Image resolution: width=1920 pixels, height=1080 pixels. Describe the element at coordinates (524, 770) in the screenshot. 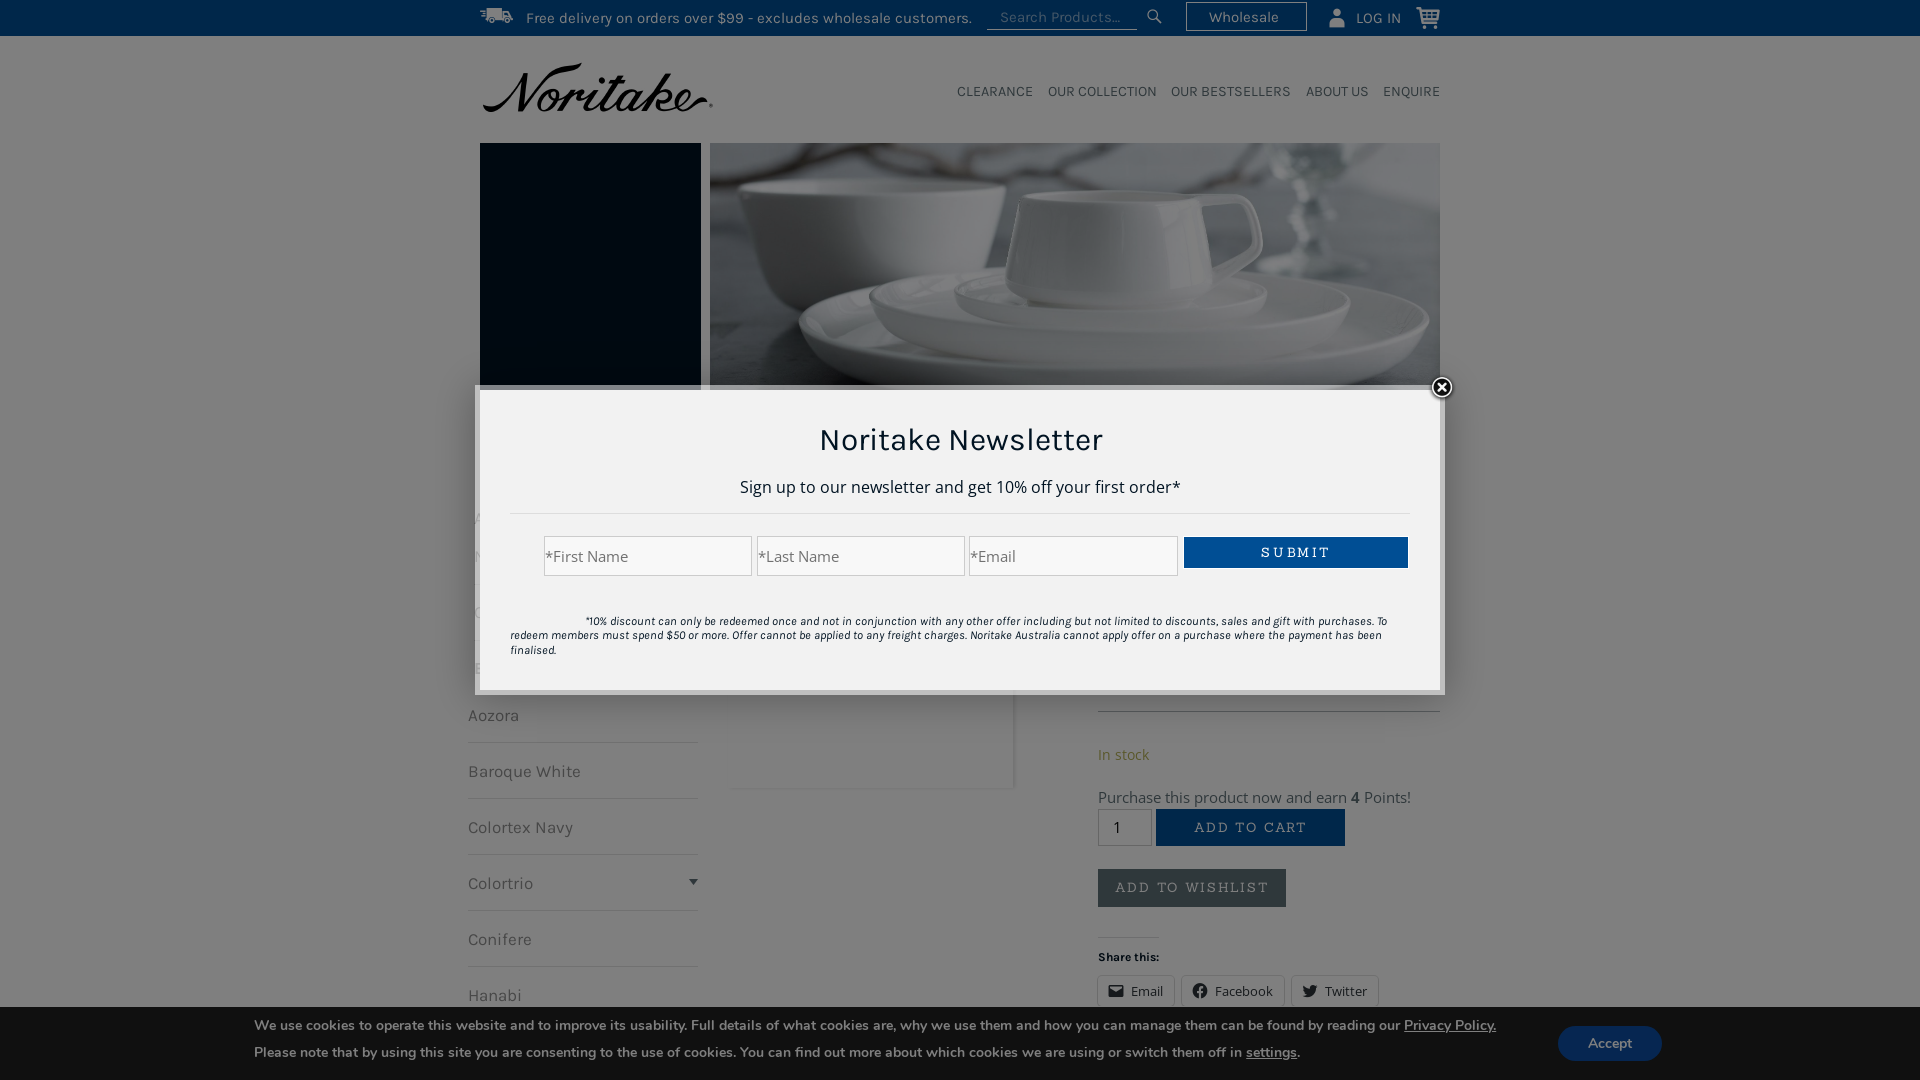

I see `Baroque White` at that location.